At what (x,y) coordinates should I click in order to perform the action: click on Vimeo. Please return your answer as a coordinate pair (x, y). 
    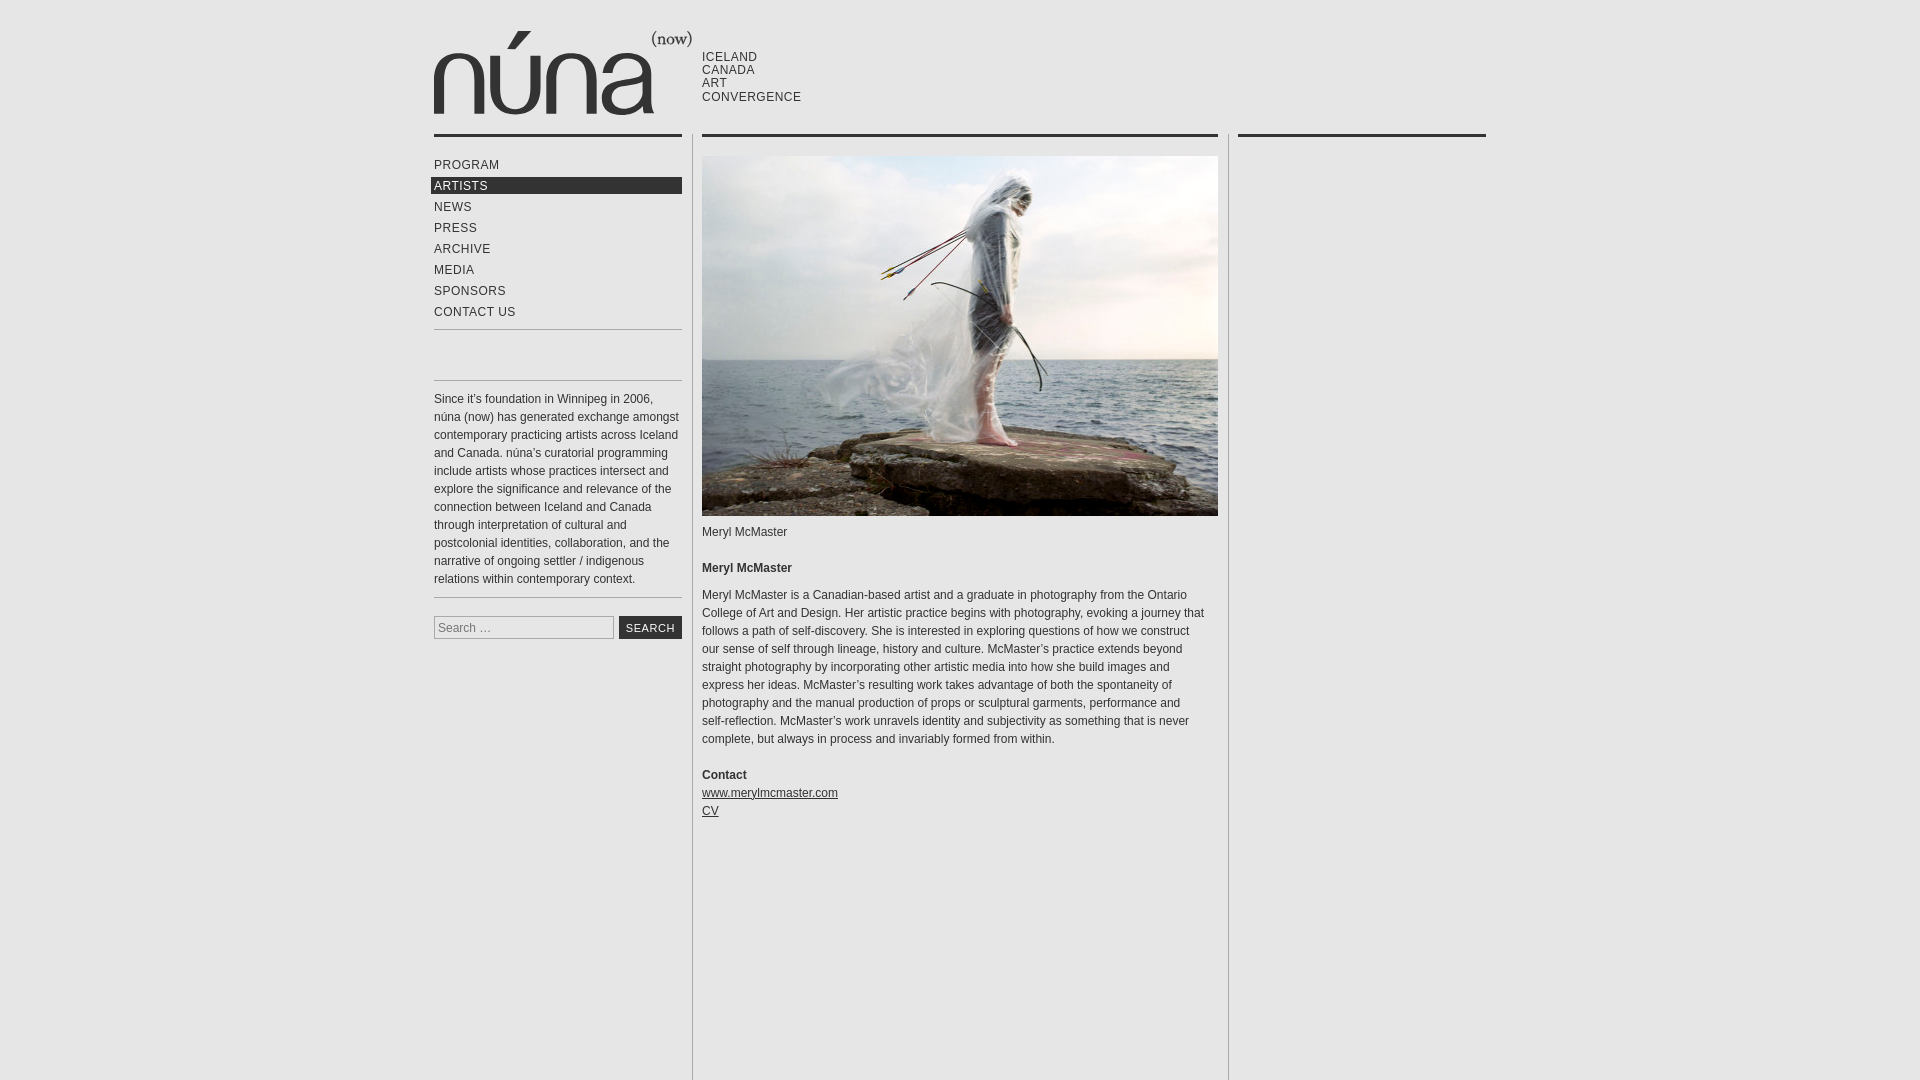
    Looking at the image, I should click on (556, 356).